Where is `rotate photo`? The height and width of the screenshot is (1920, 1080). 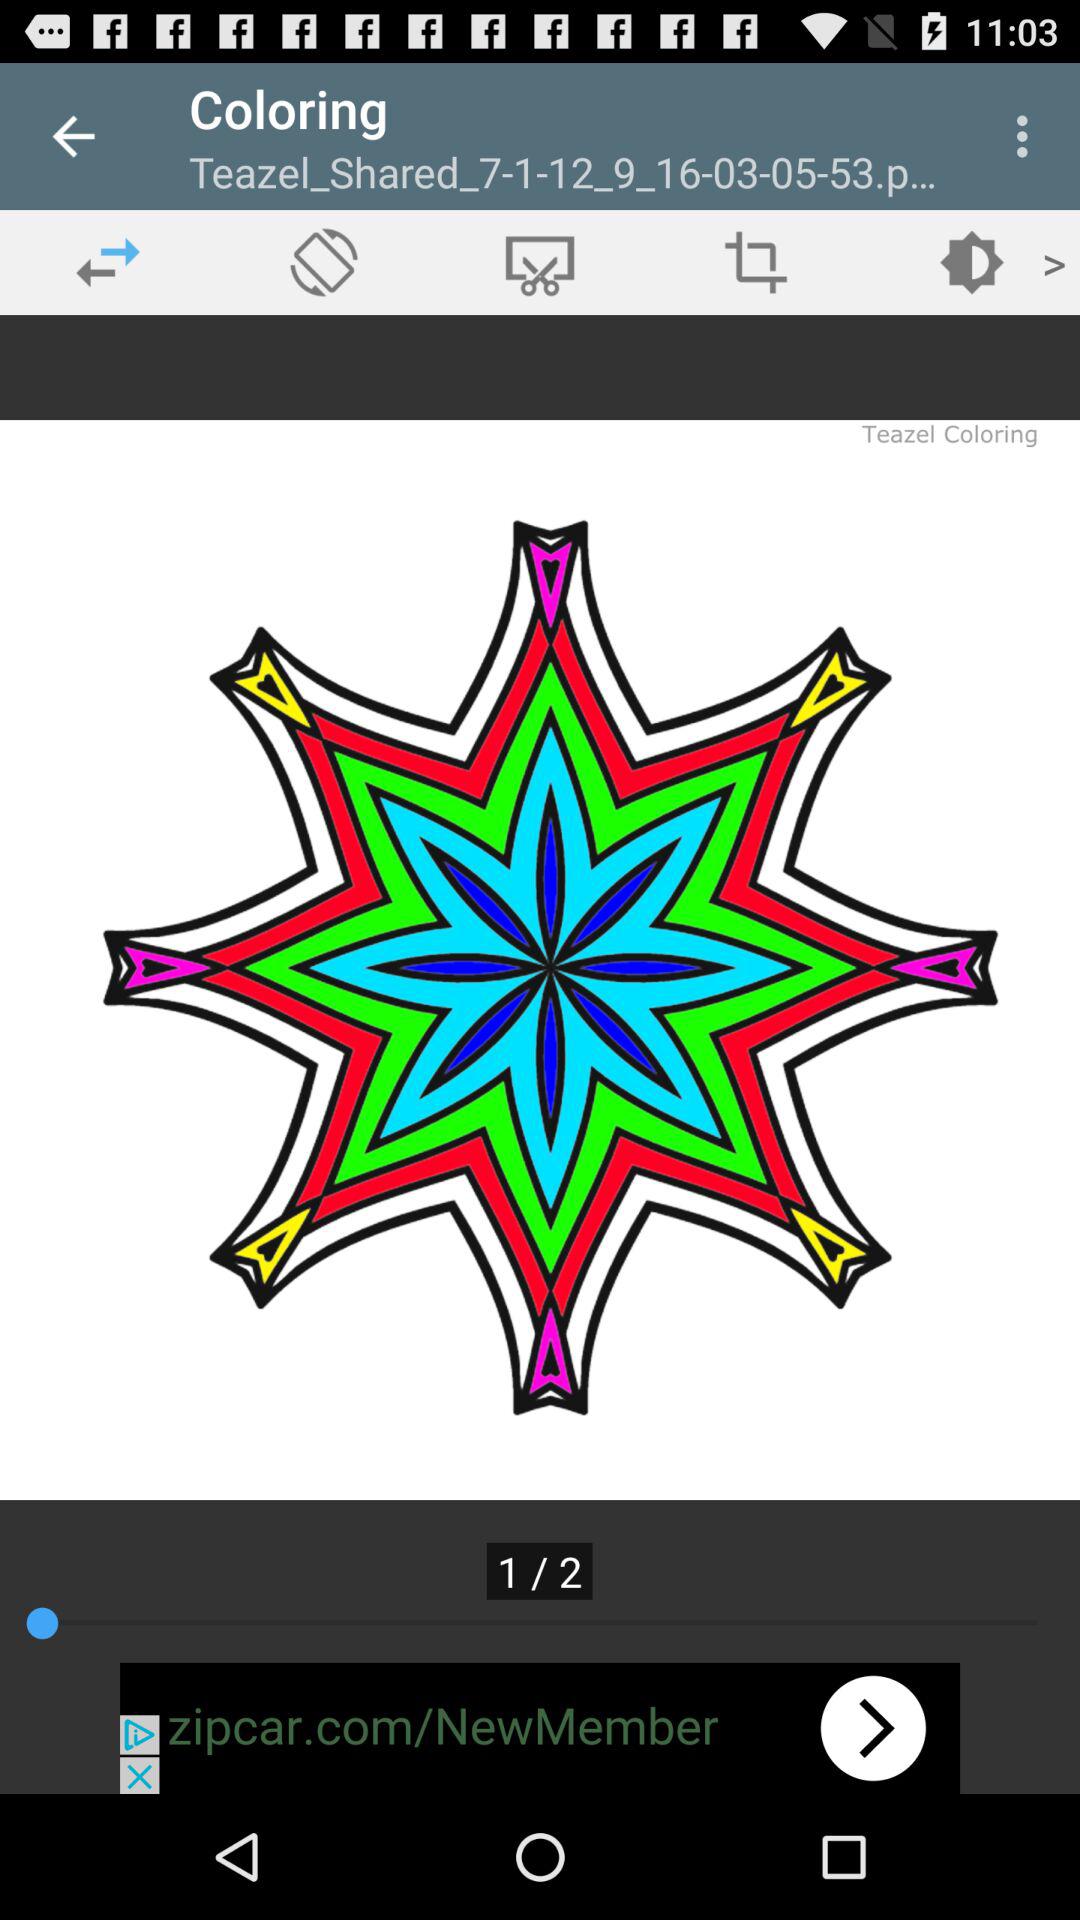 rotate photo is located at coordinates (324, 262).